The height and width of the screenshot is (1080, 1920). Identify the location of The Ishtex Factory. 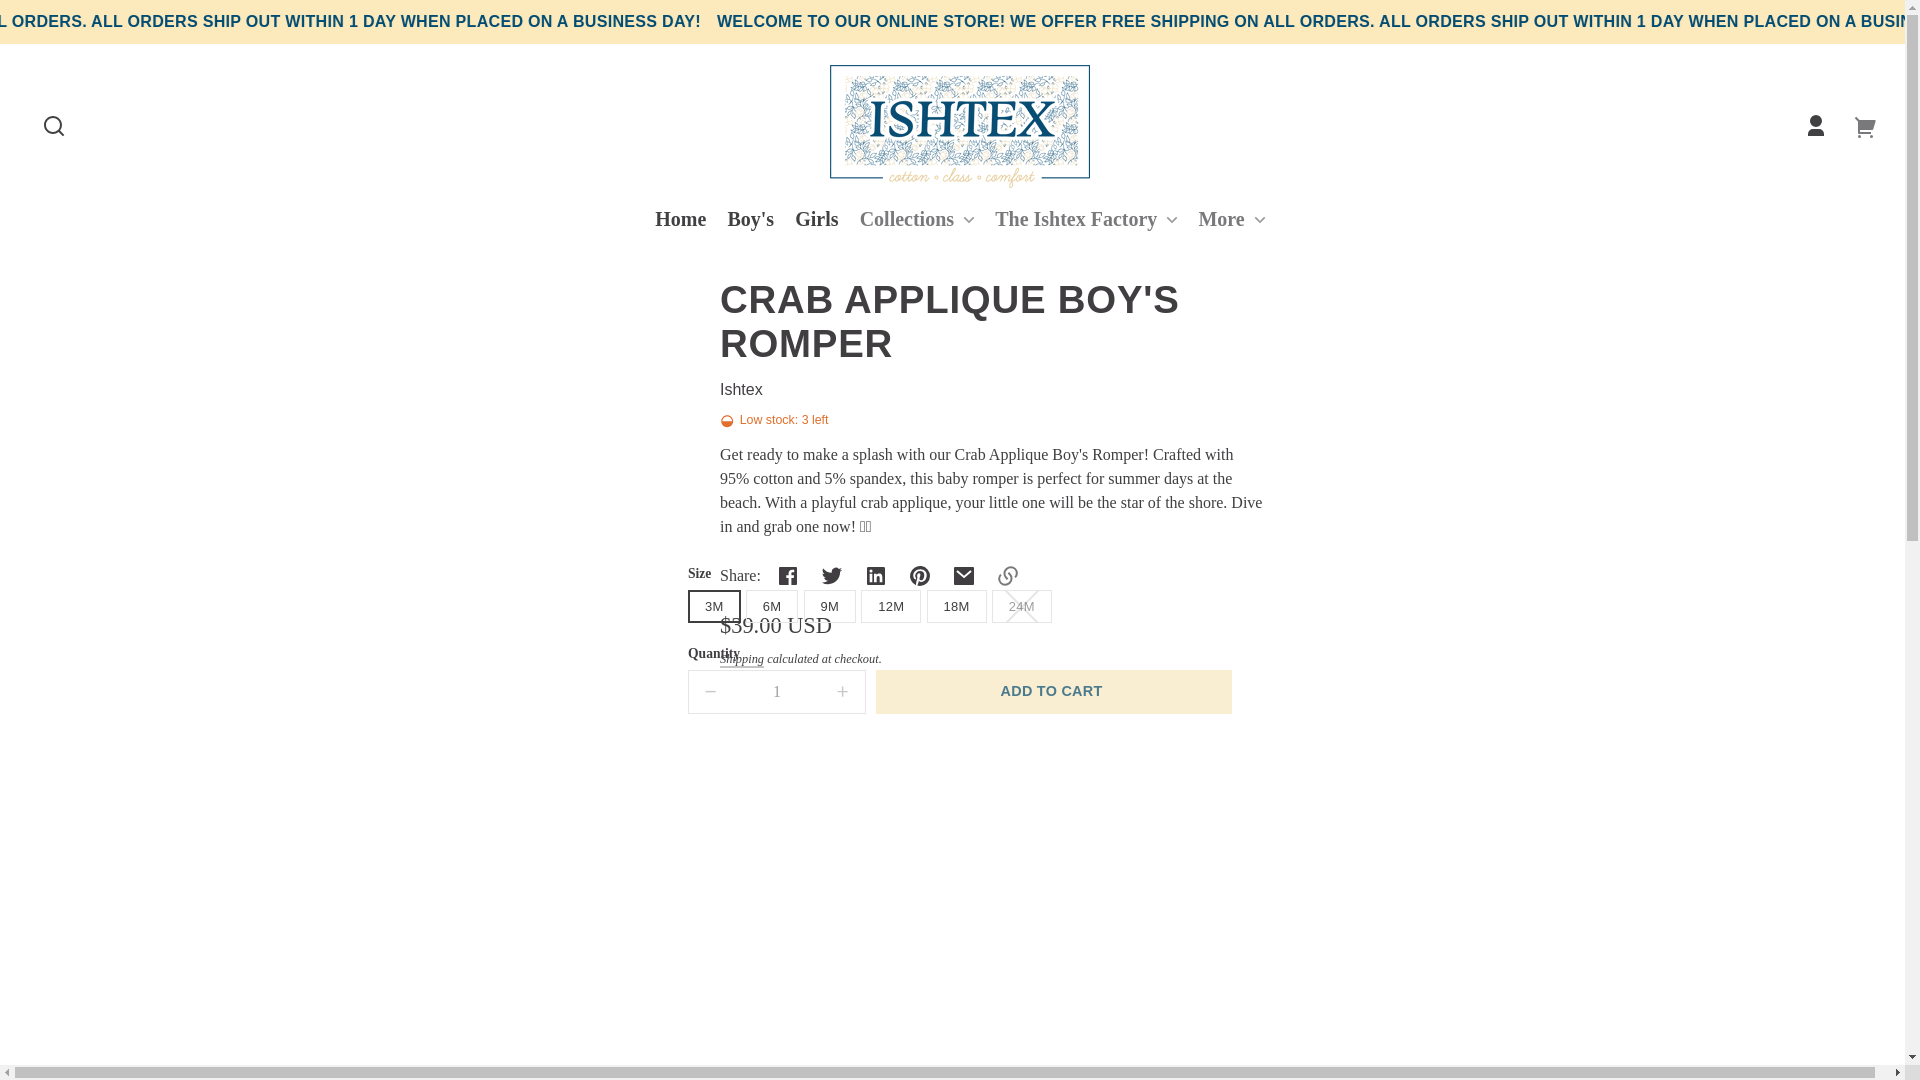
(1085, 219).